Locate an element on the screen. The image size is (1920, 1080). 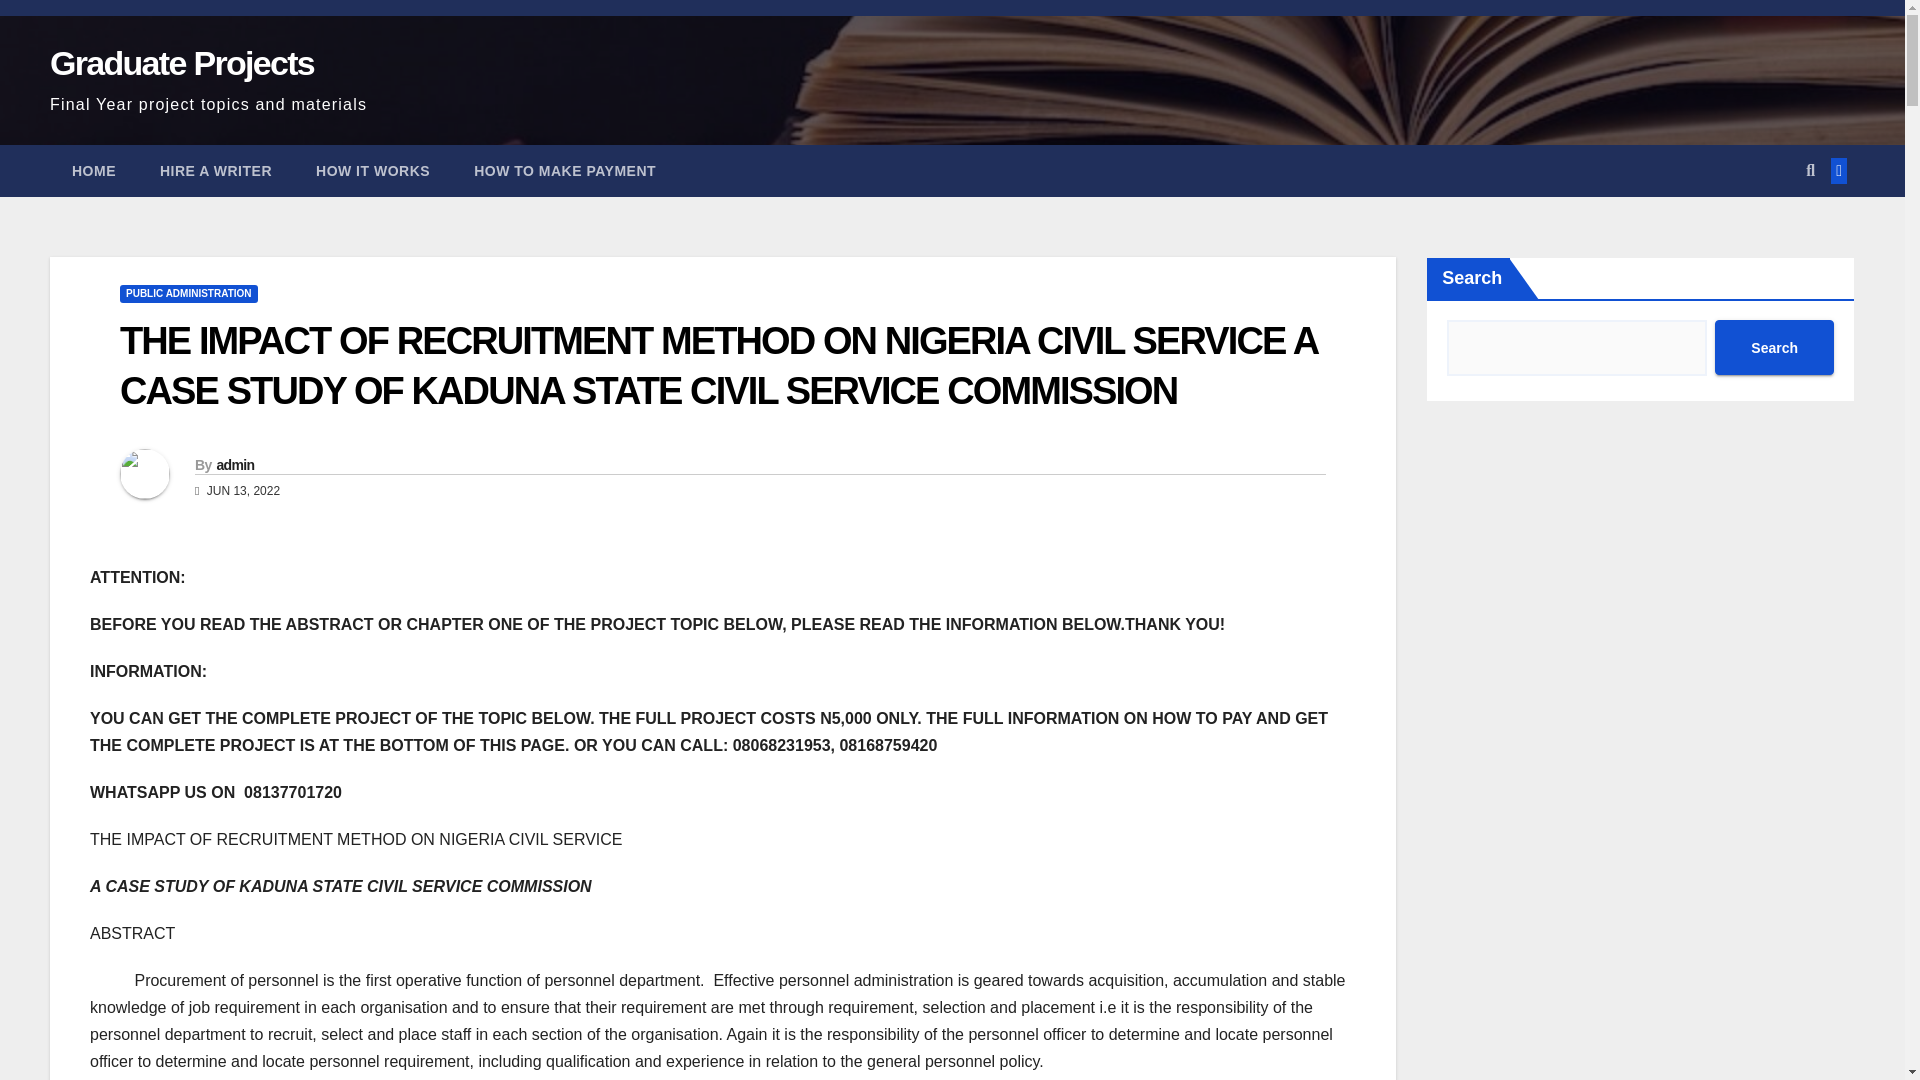
HOW IT WORKS is located at coordinates (372, 170).